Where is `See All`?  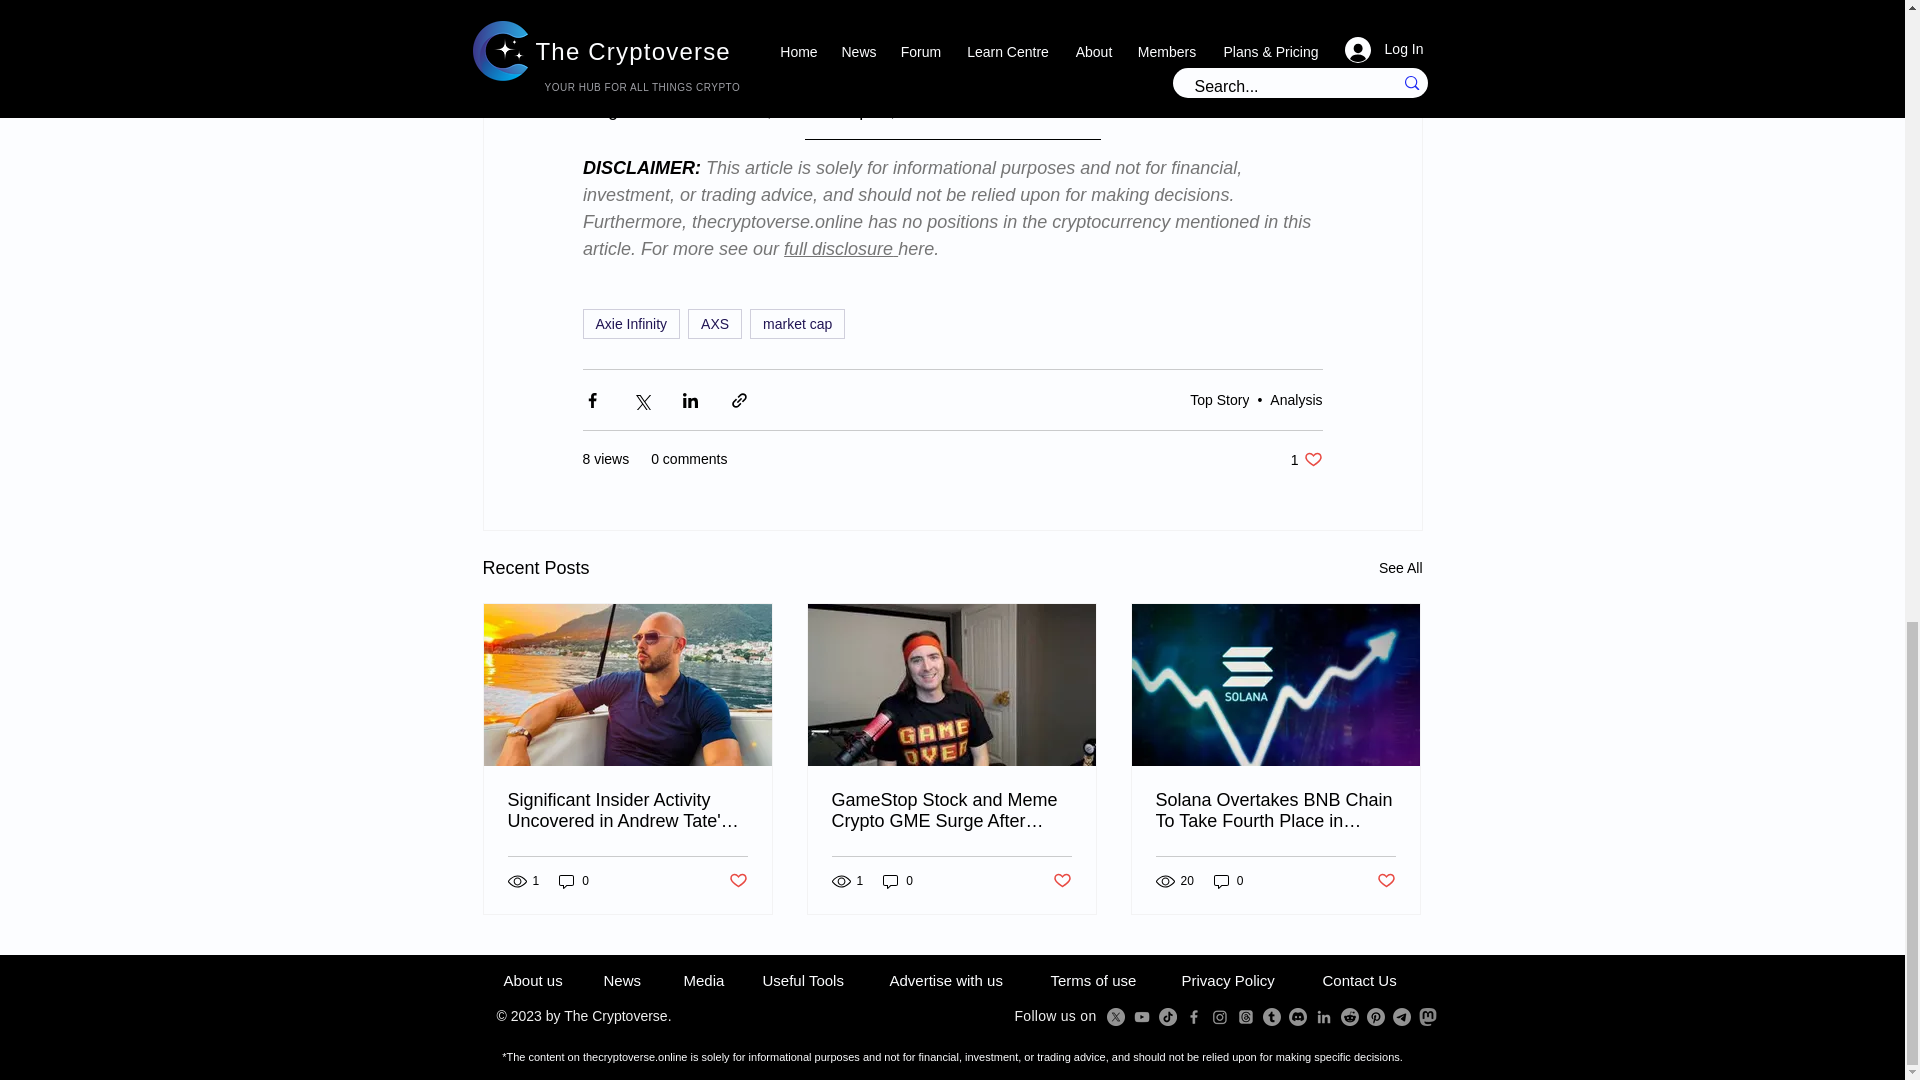 See All is located at coordinates (1400, 568).